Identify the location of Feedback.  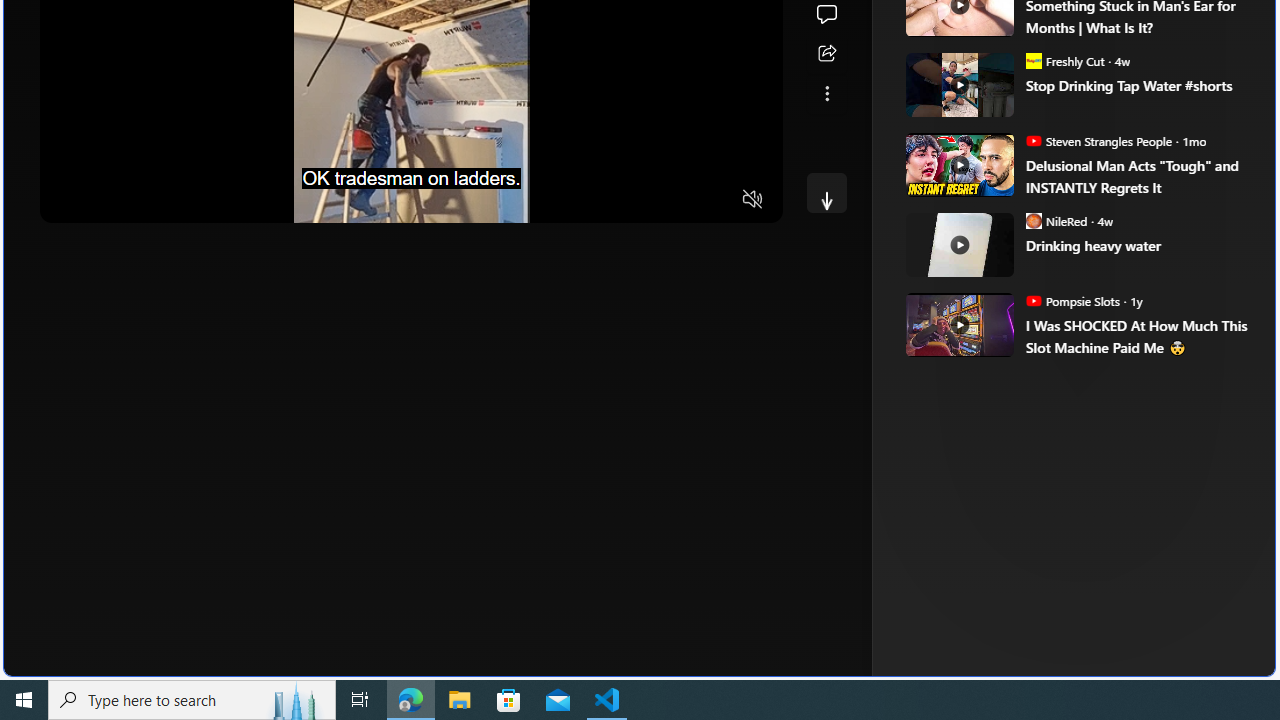
(1200, 660).